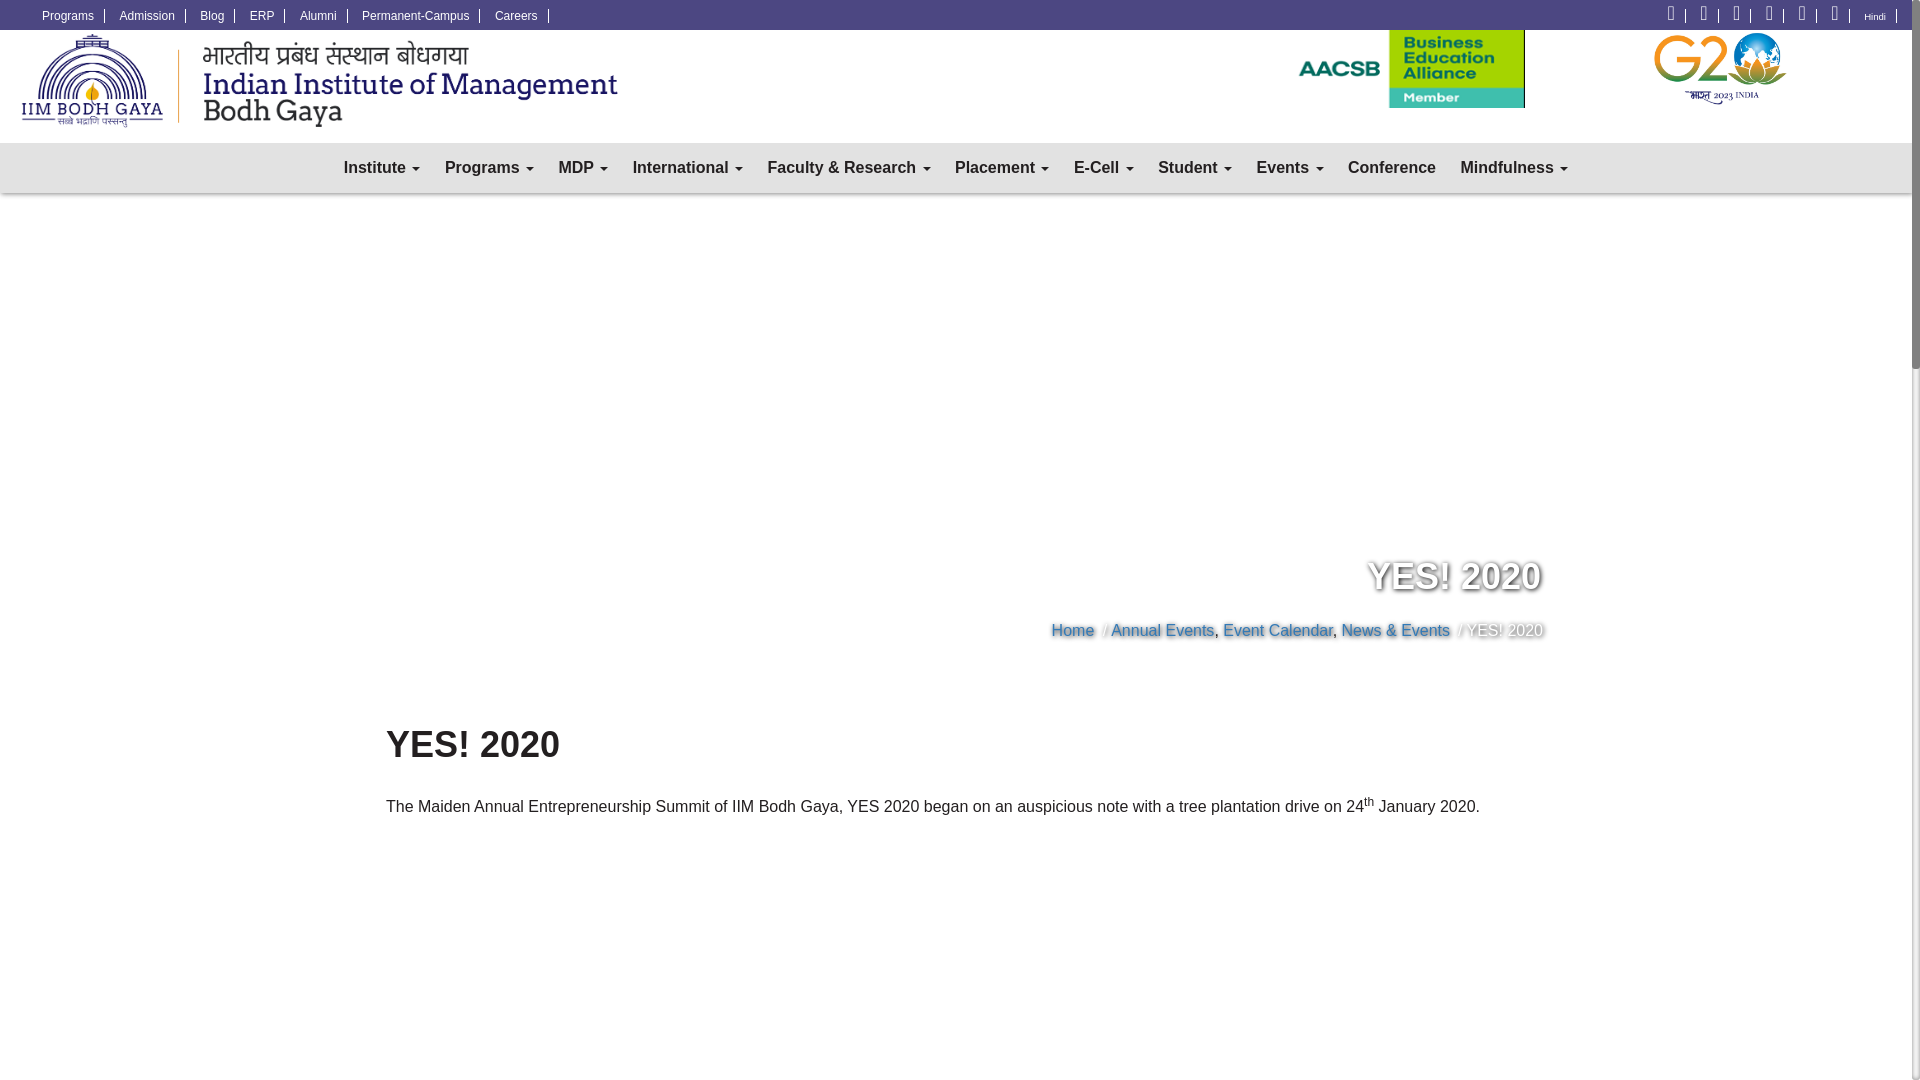  What do you see at coordinates (517, 15) in the screenshot?
I see `Careers` at bounding box center [517, 15].